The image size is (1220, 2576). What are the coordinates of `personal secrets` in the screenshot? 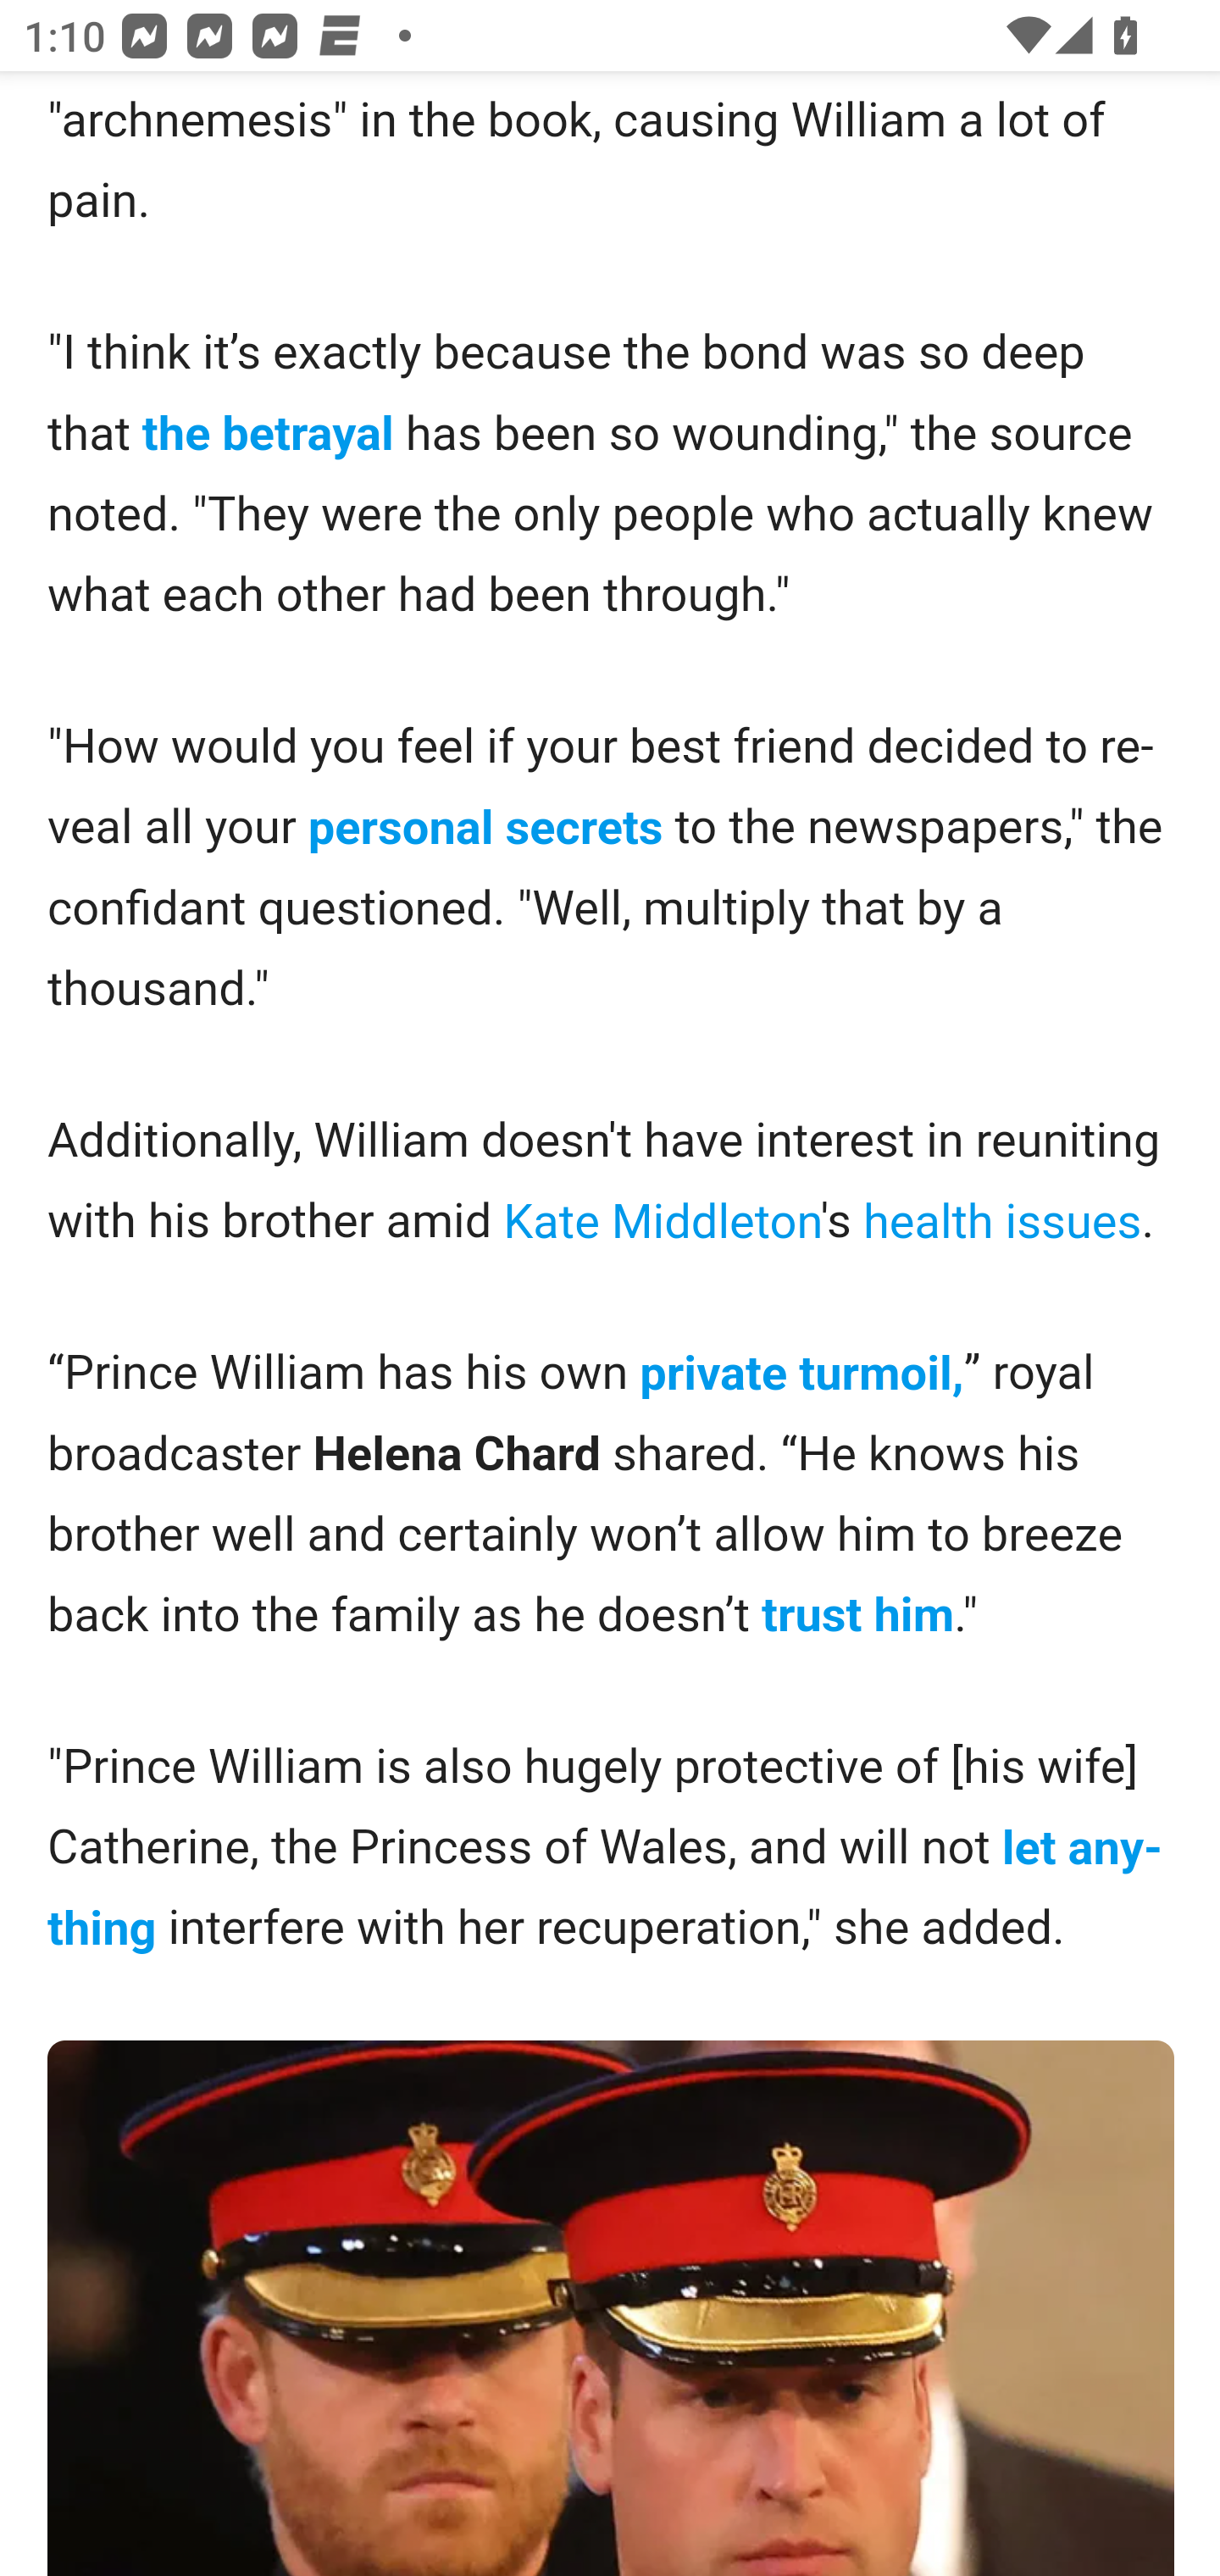 It's located at (485, 827).